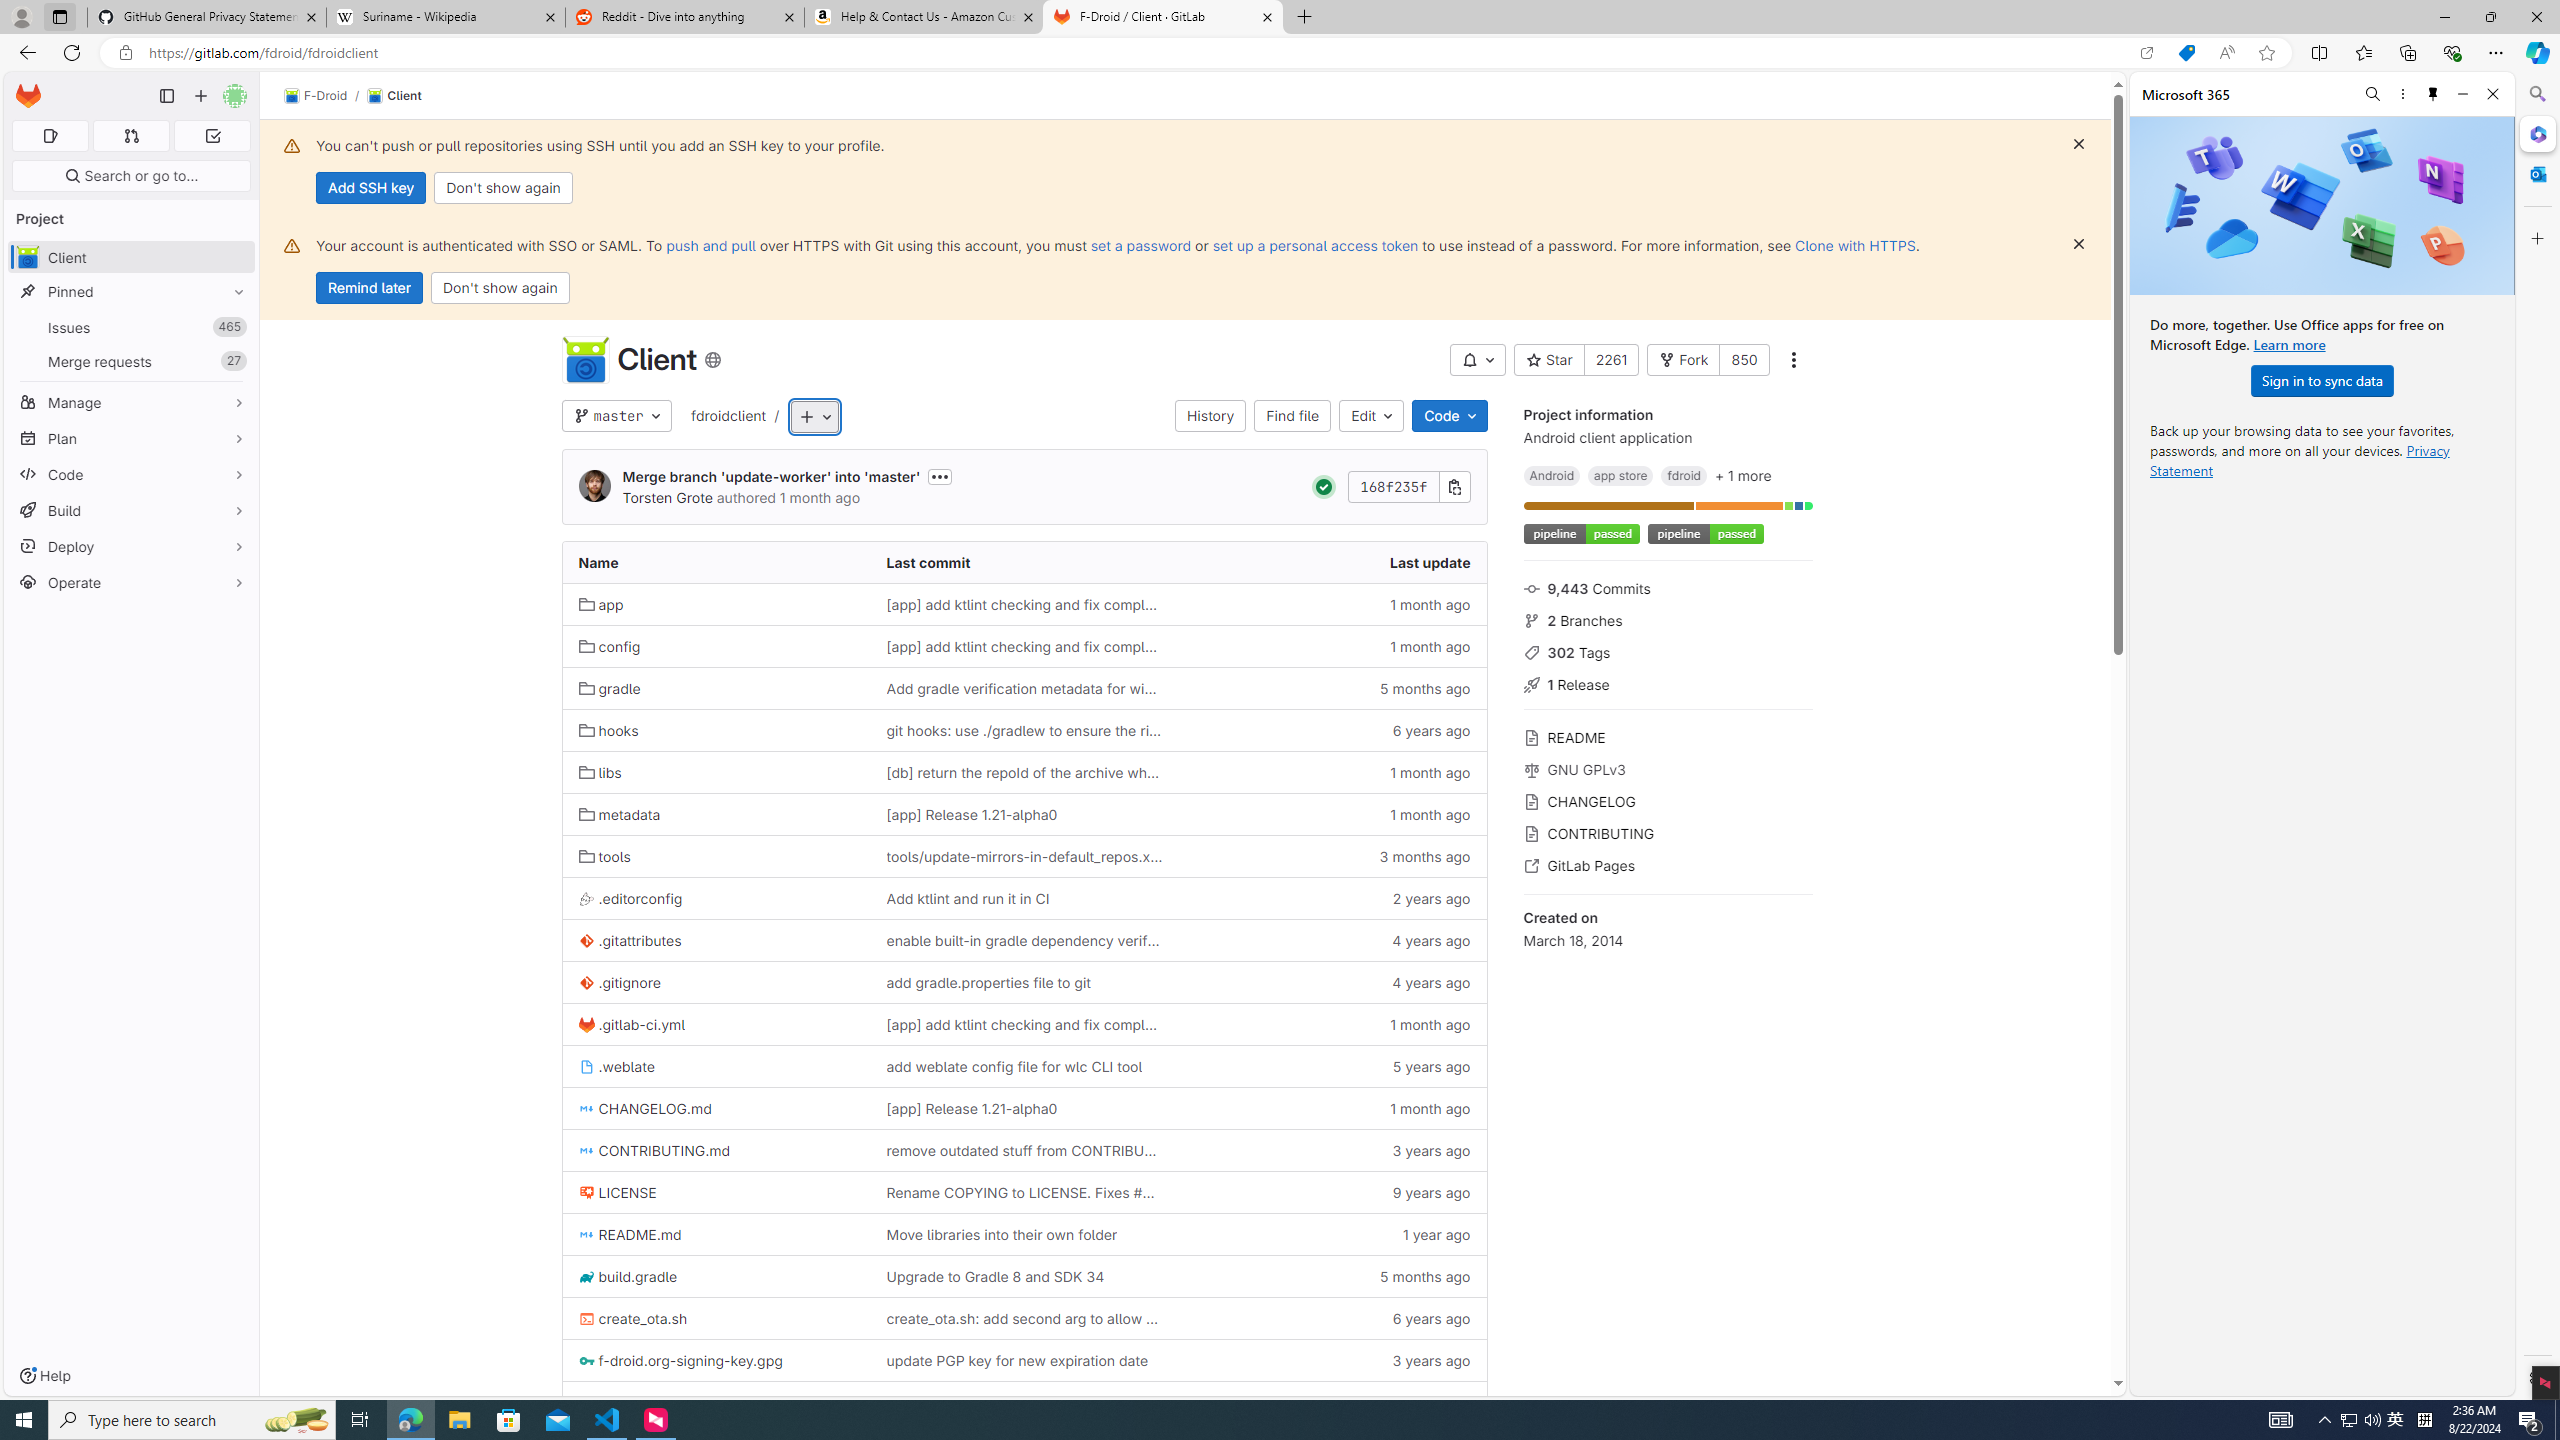 Image resolution: width=2560 pixels, height=1440 pixels. Describe the element at coordinates (132, 546) in the screenshot. I see `Deploy` at that location.